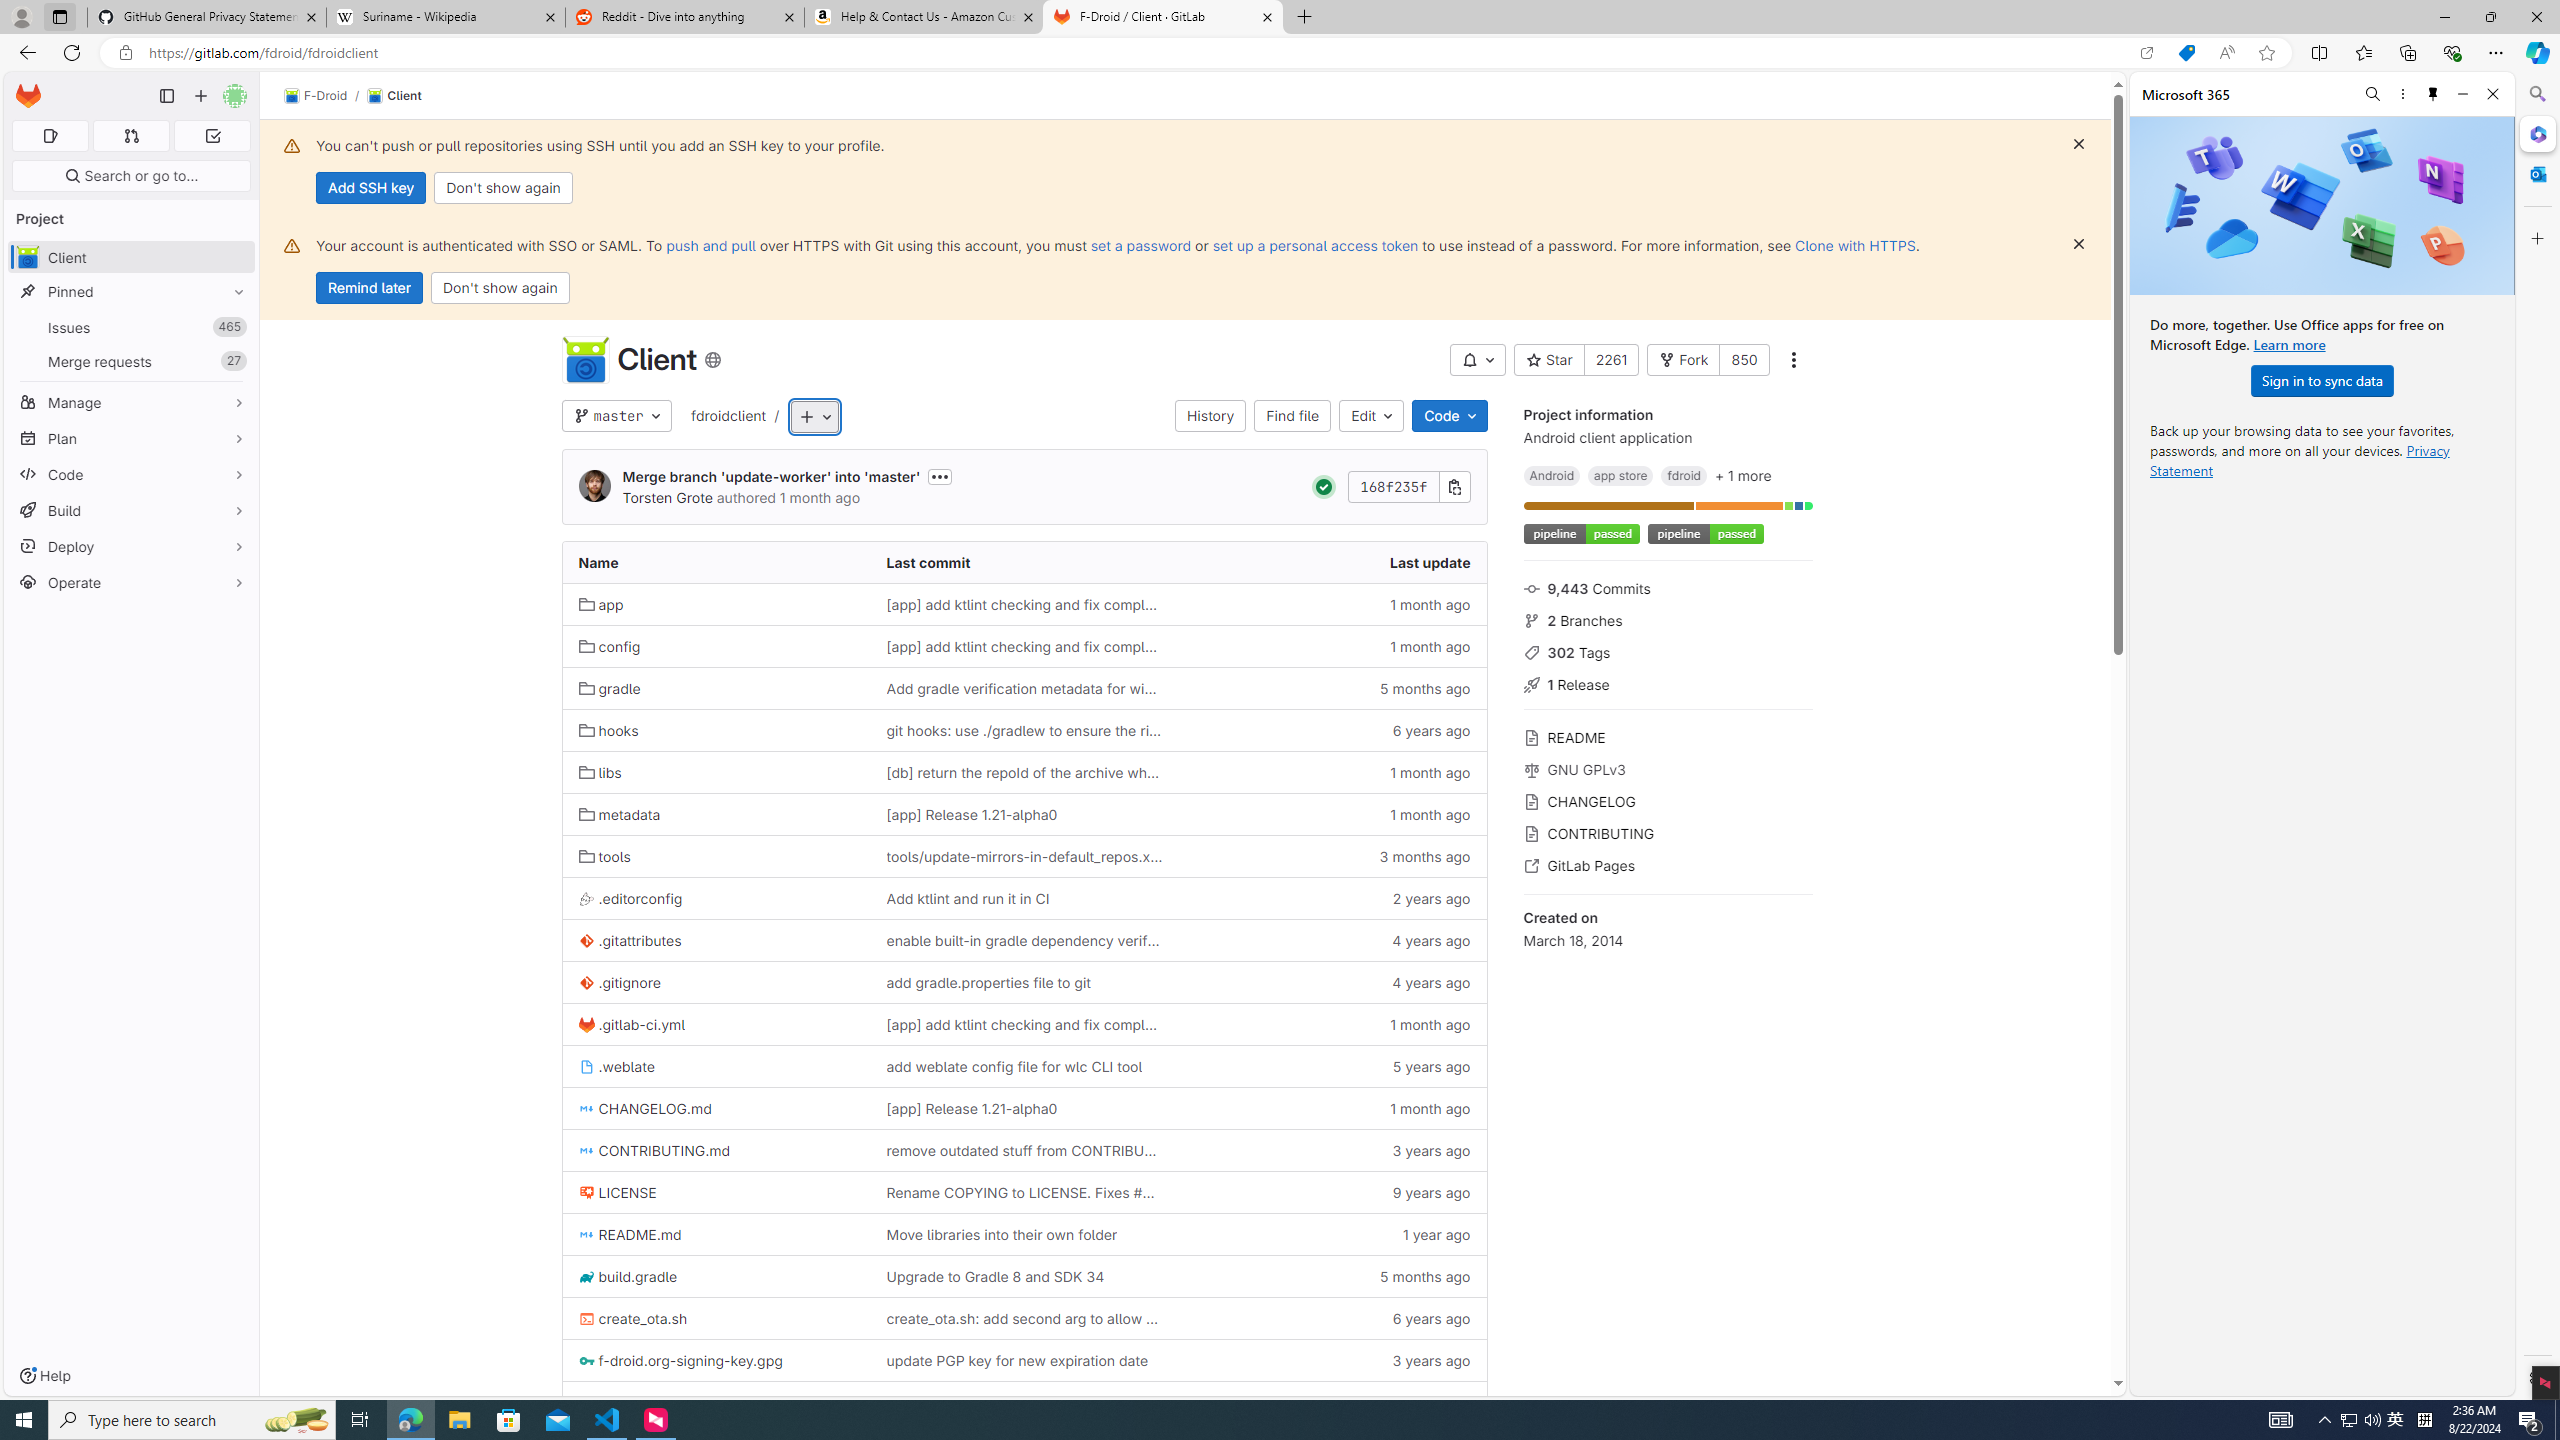 Image resolution: width=2560 pixels, height=1440 pixels. Describe the element at coordinates (132, 546) in the screenshot. I see `Deploy` at that location.